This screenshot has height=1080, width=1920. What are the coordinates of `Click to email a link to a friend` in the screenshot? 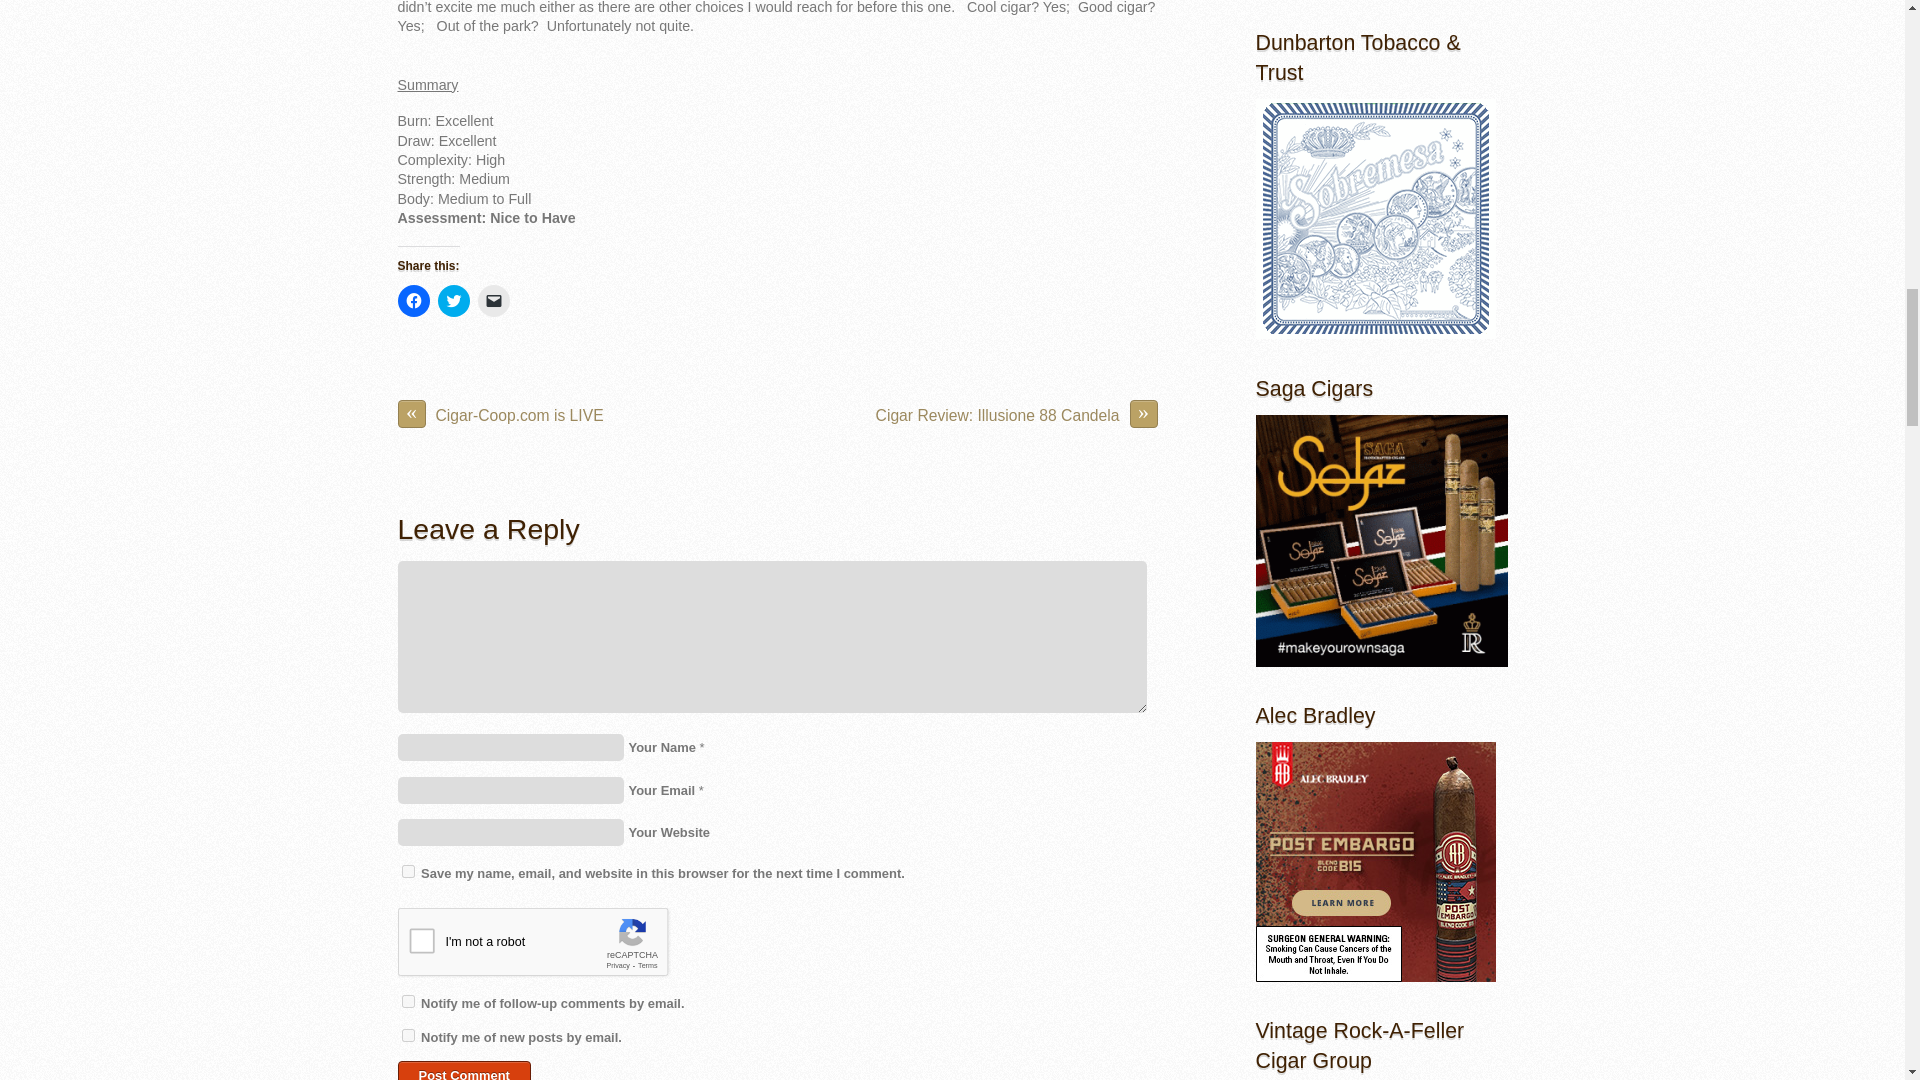 It's located at (494, 301).